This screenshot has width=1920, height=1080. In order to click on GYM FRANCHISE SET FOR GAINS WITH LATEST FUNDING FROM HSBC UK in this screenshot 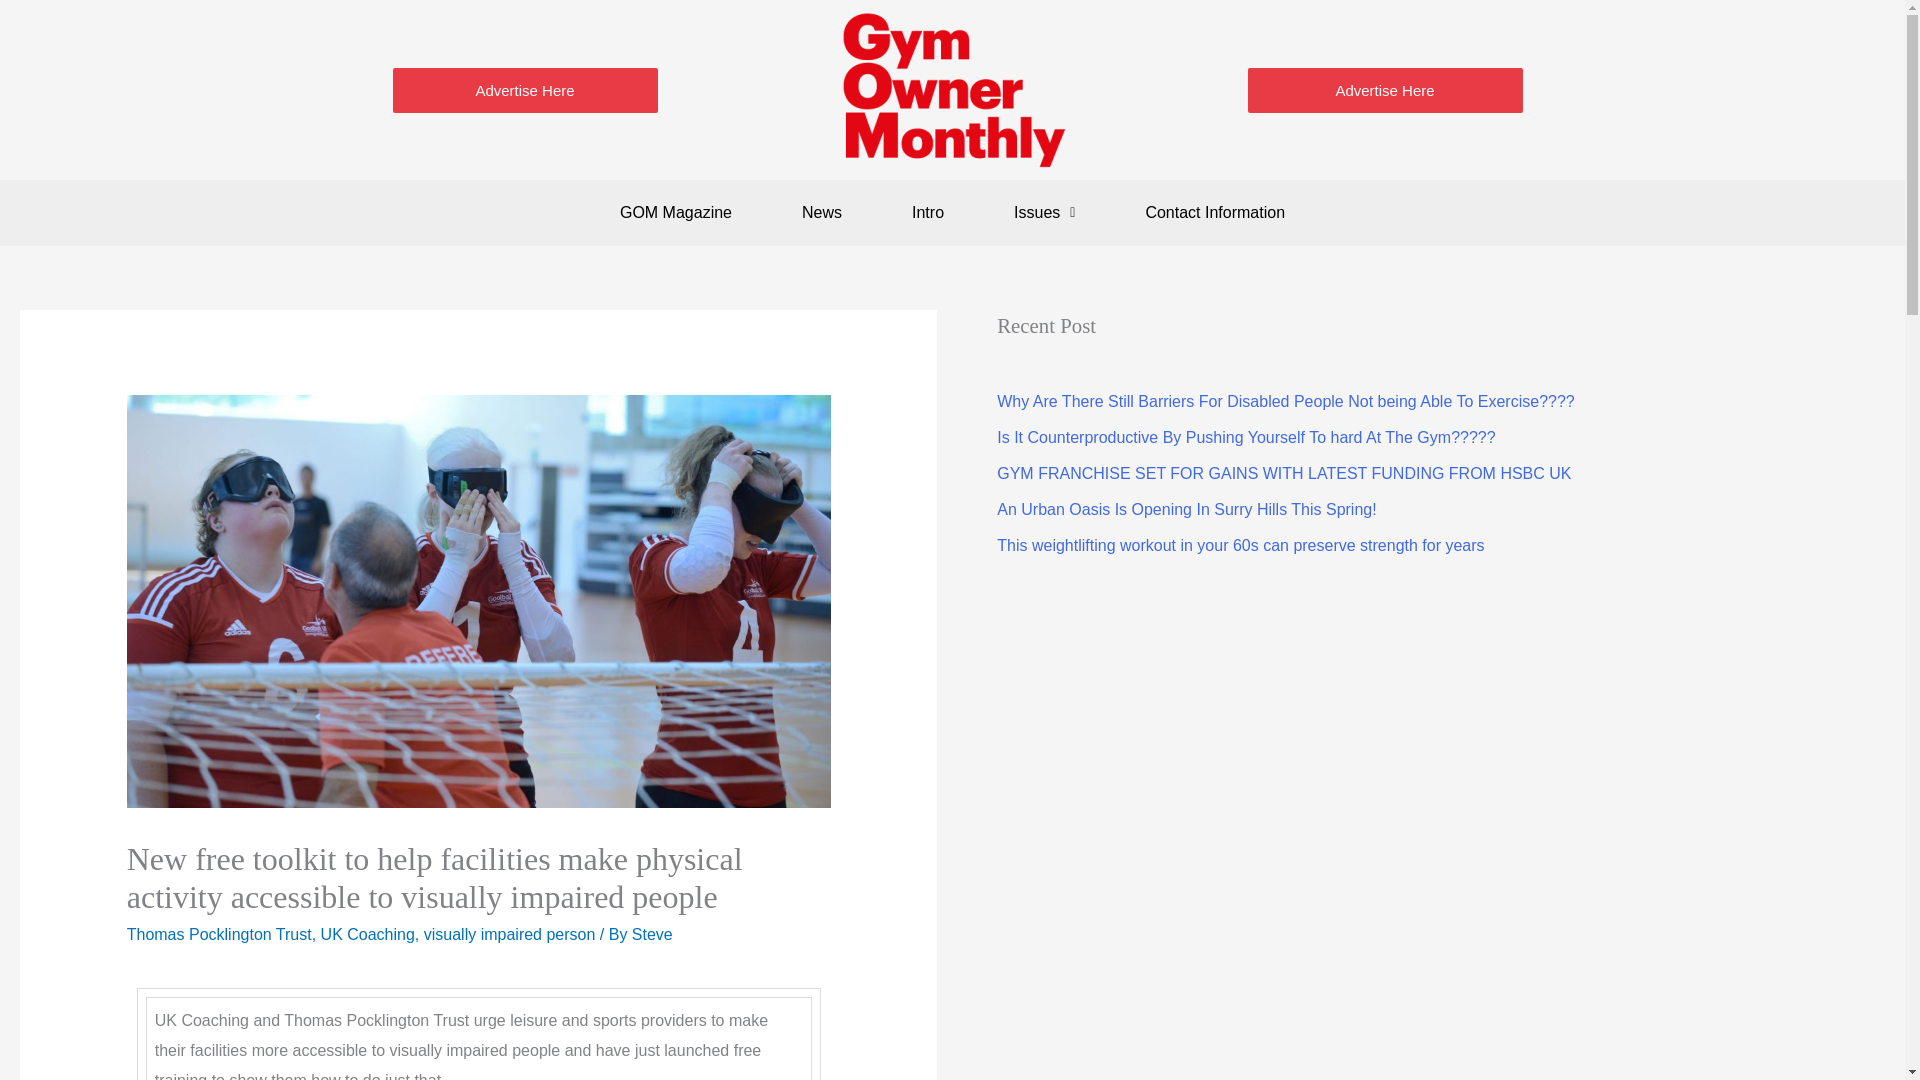, I will do `click(1283, 473)`.